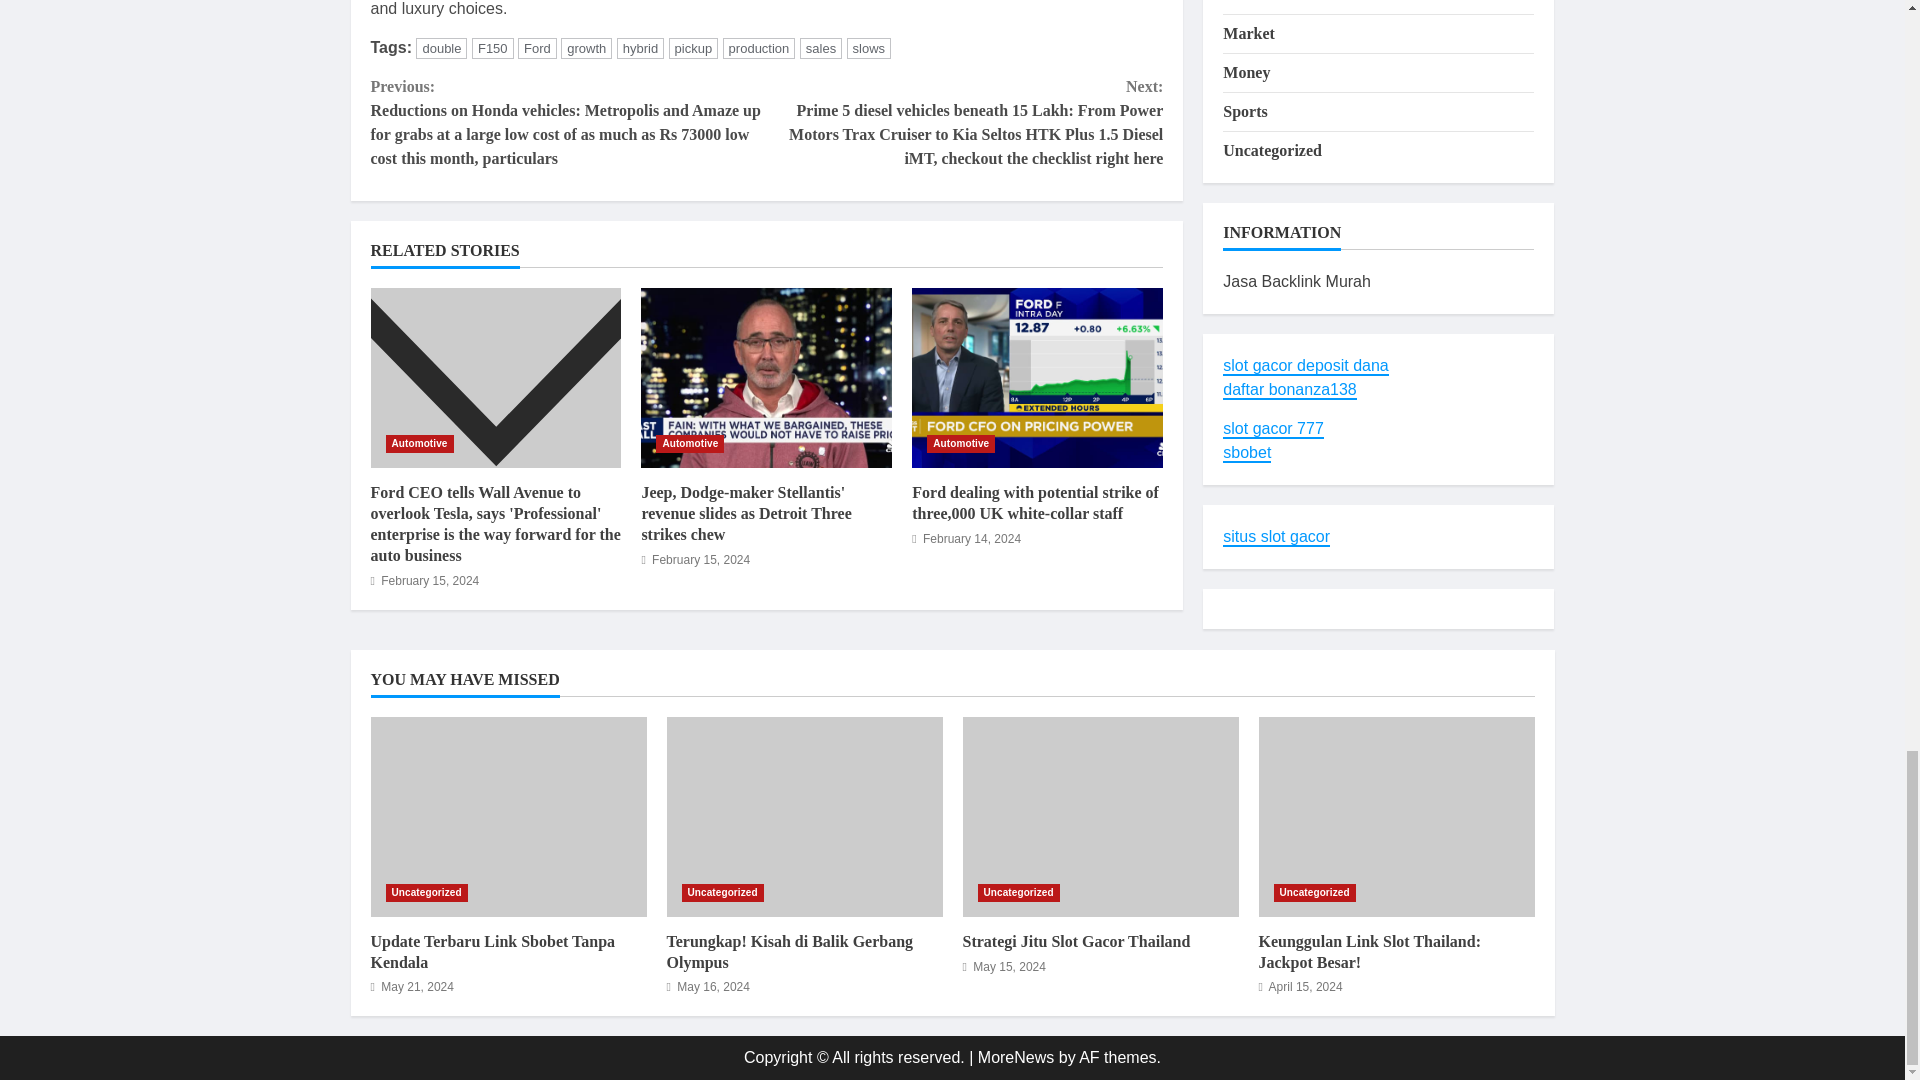  Describe the element at coordinates (441, 48) in the screenshot. I see `double` at that location.